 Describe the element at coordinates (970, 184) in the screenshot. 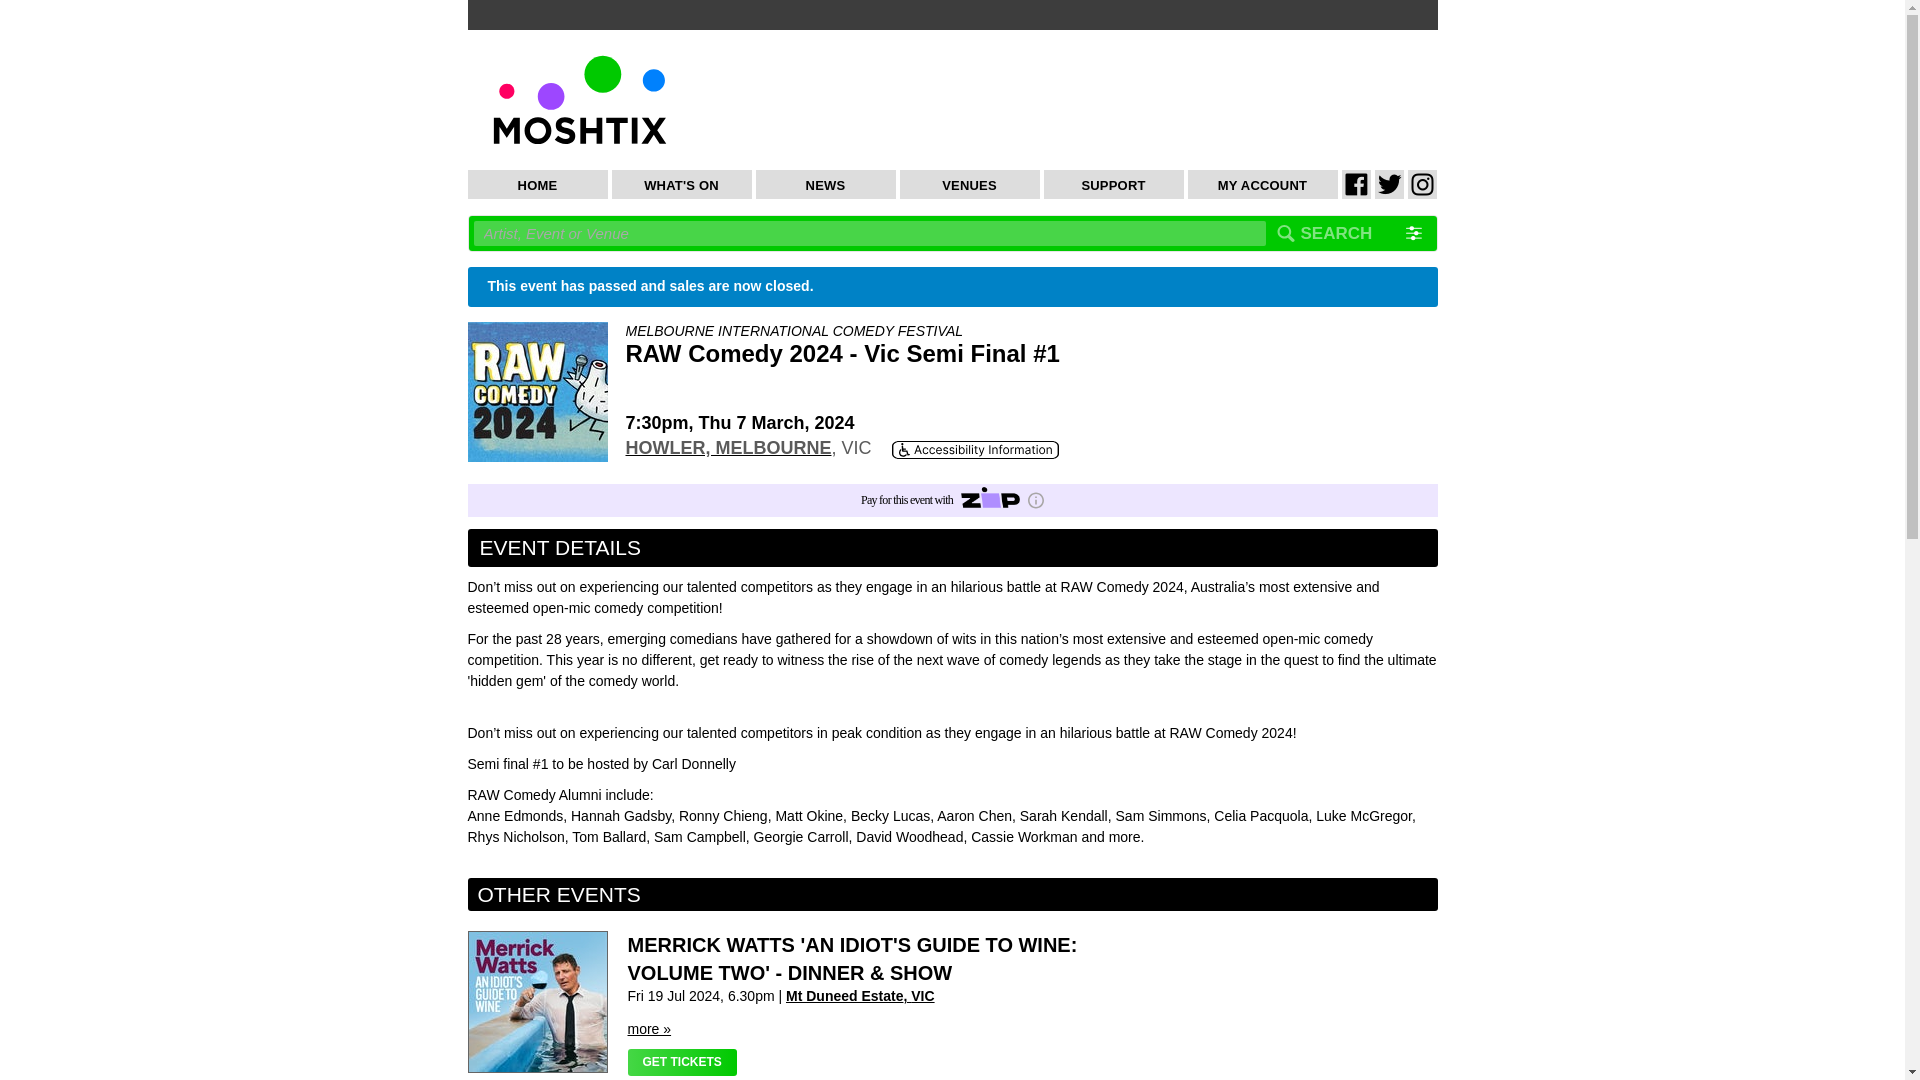

I see `VENUES` at that location.